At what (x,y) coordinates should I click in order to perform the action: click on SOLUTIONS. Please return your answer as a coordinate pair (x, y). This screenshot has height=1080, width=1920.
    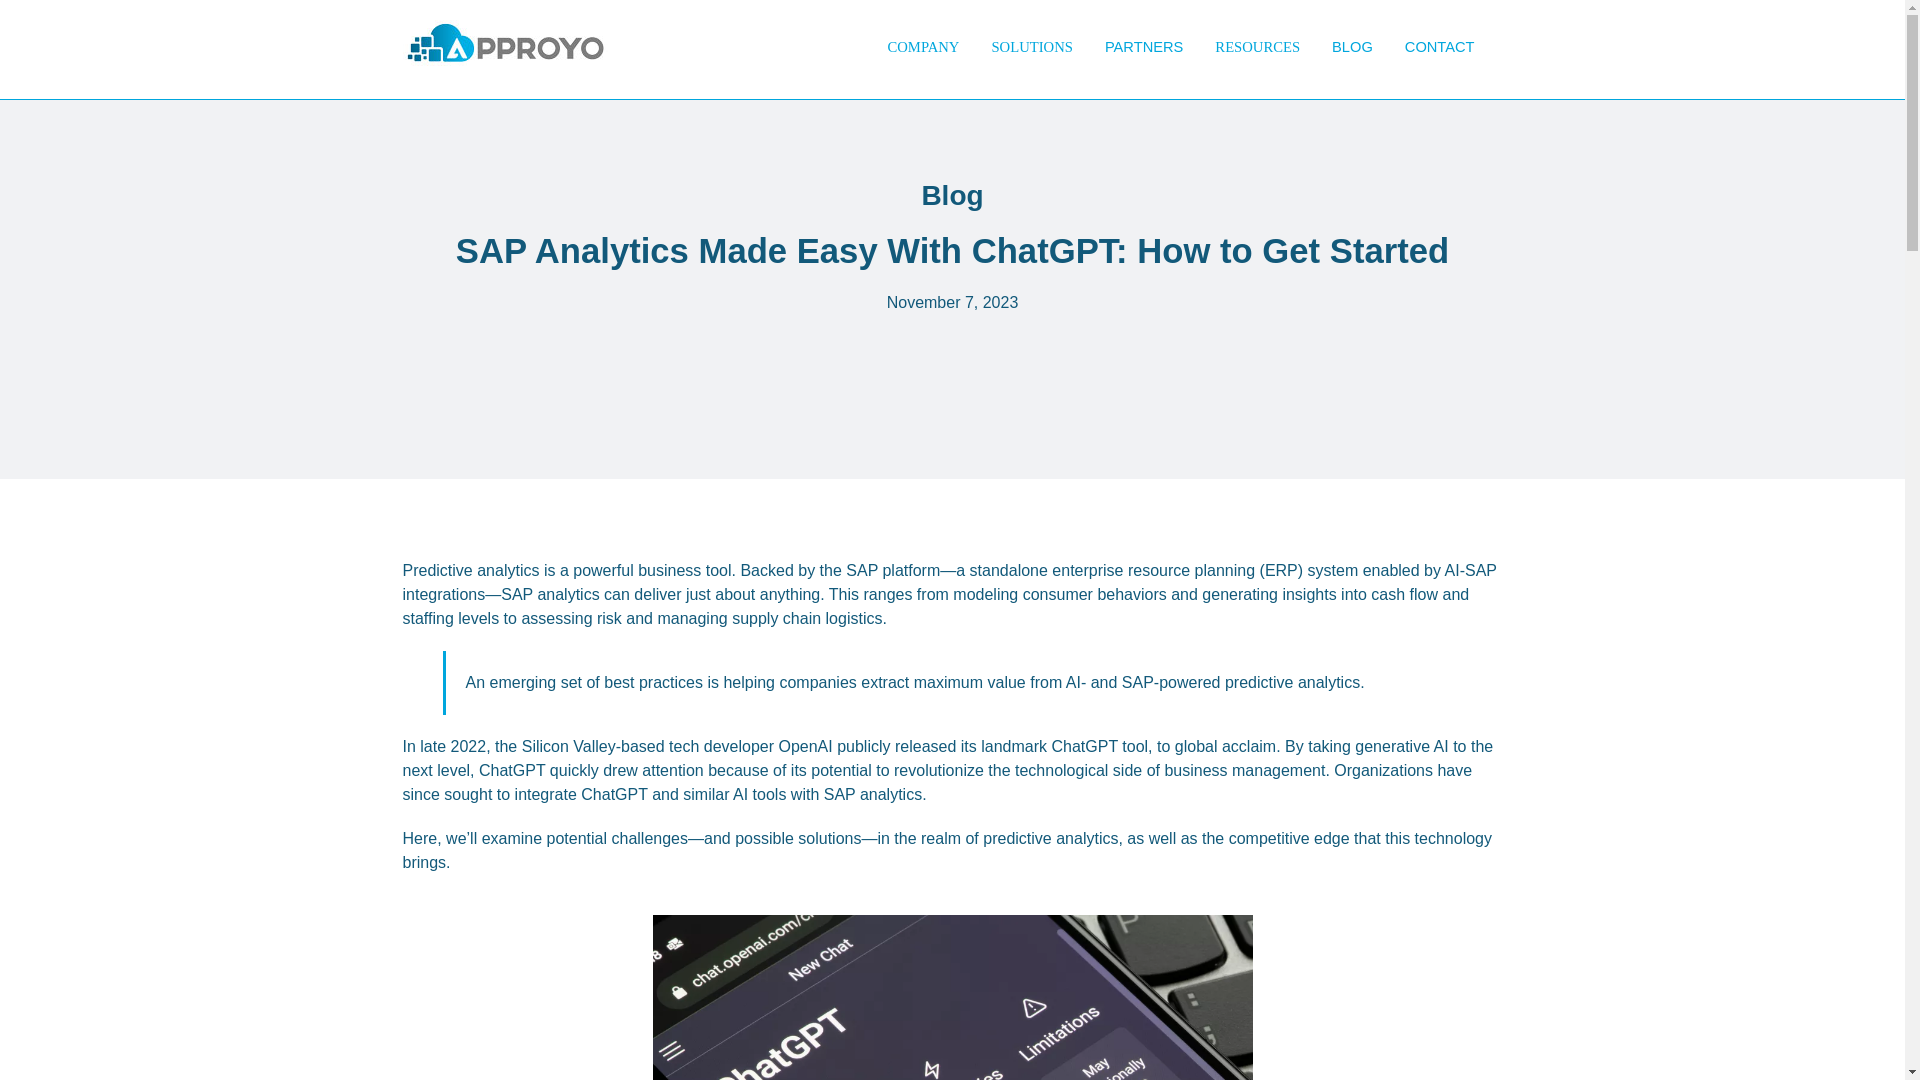
    Looking at the image, I should click on (1032, 47).